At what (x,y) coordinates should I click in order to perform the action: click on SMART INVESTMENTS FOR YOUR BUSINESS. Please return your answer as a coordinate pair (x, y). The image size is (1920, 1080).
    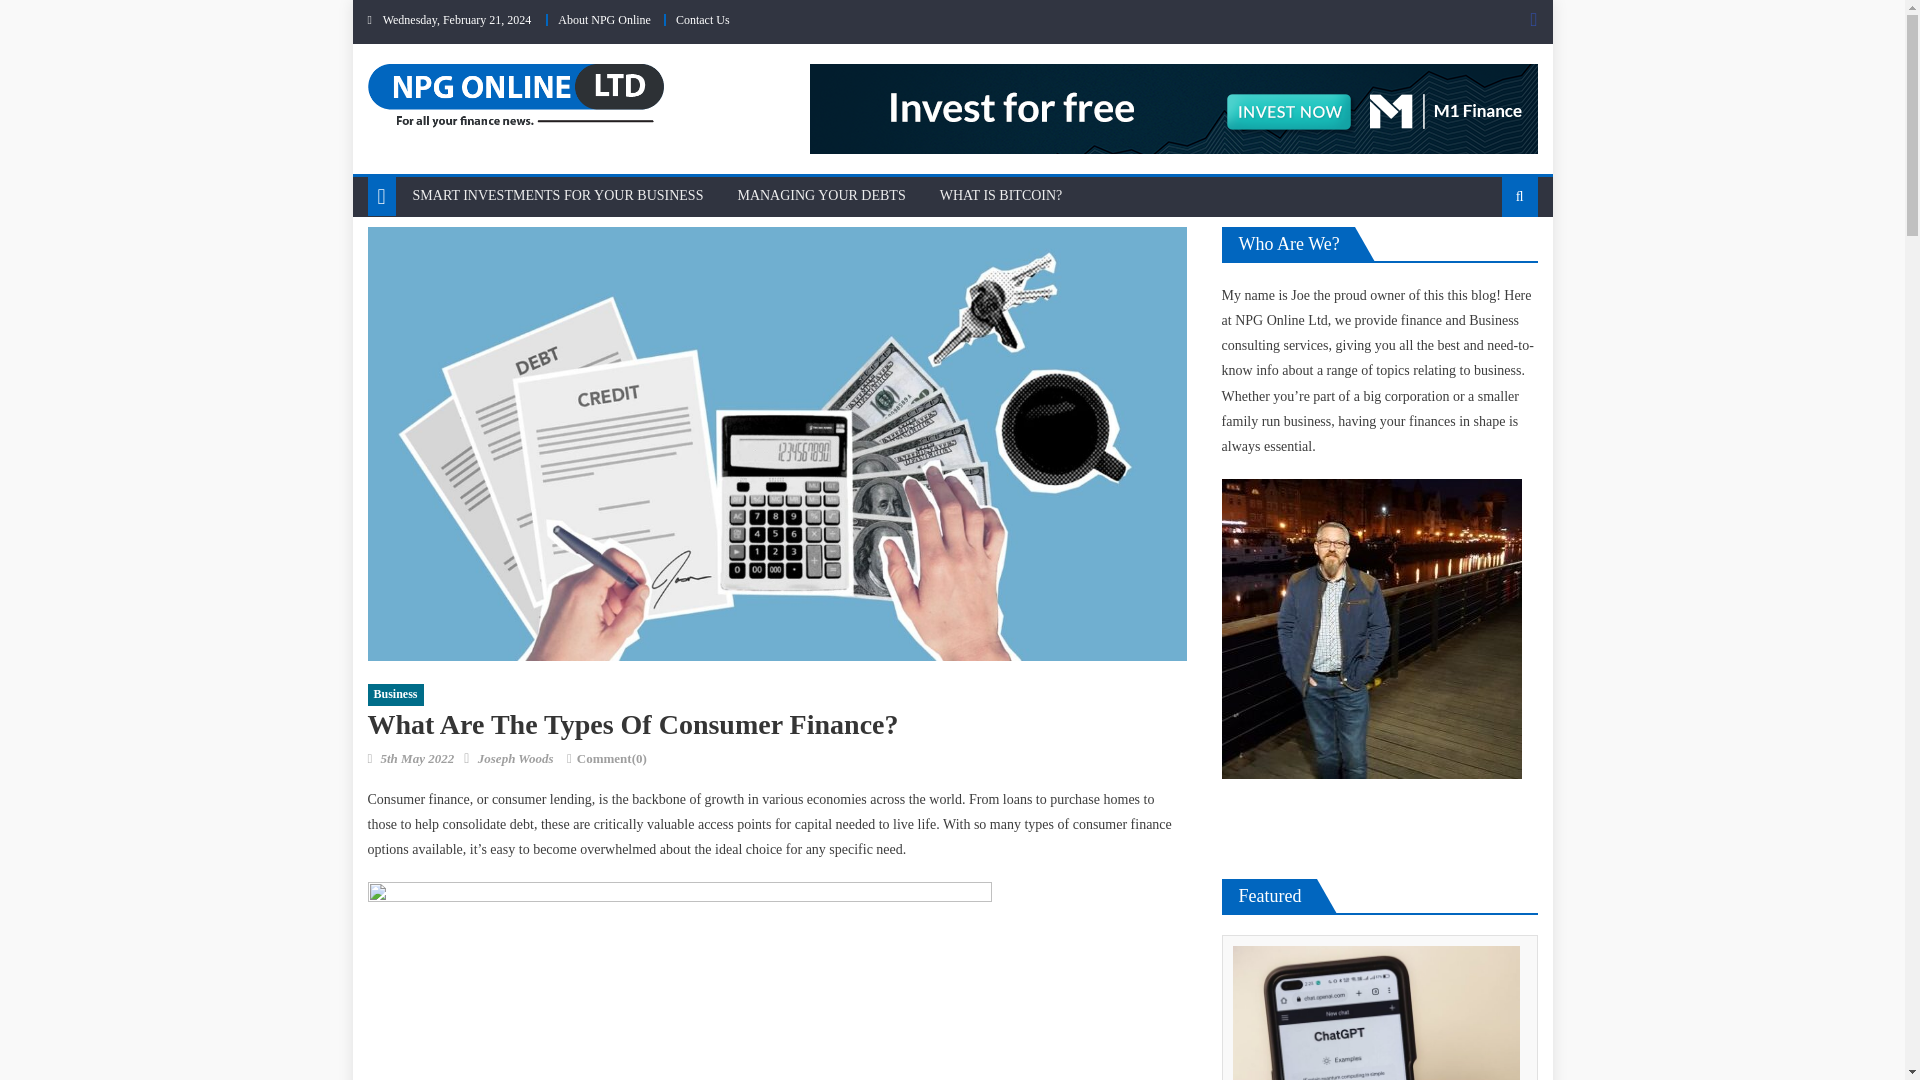
    Looking at the image, I should click on (558, 196).